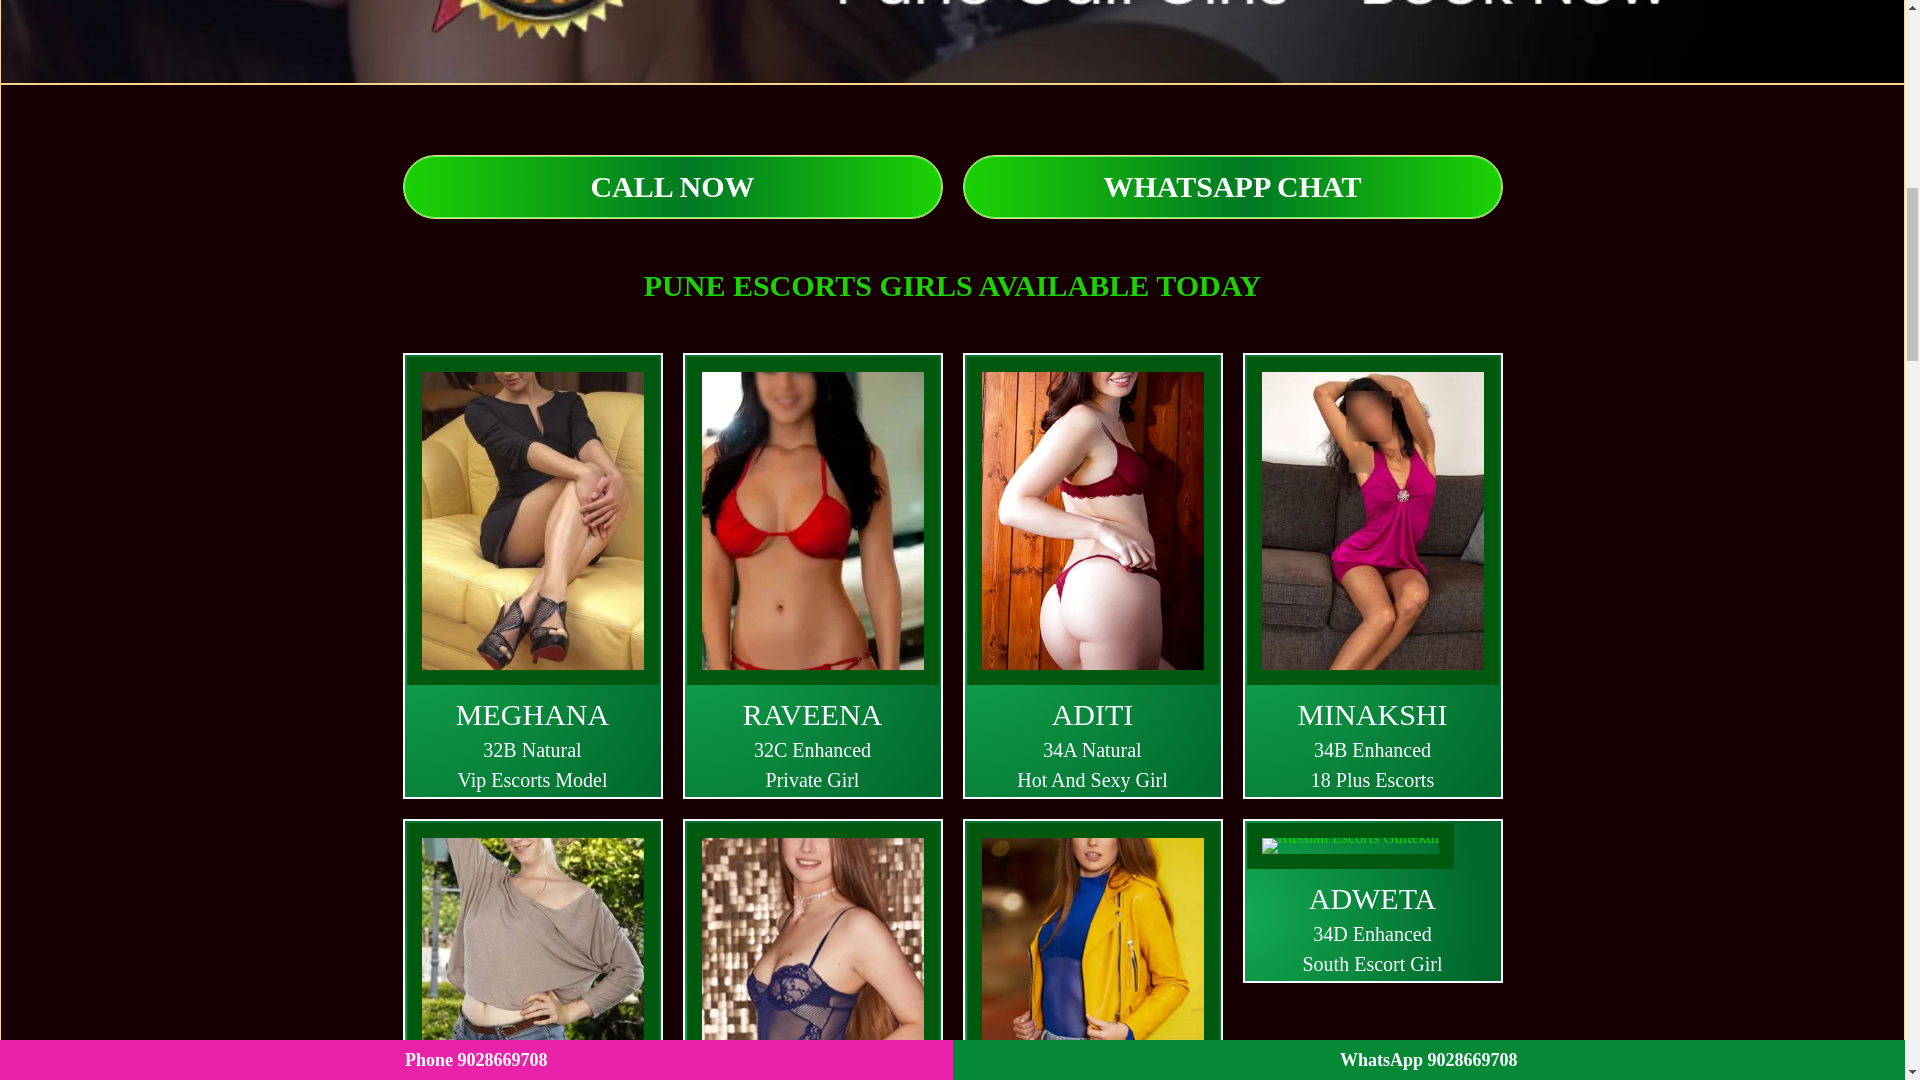 The image size is (1920, 1080). I want to click on Hot And Sexy Girl, so click(1091, 951).